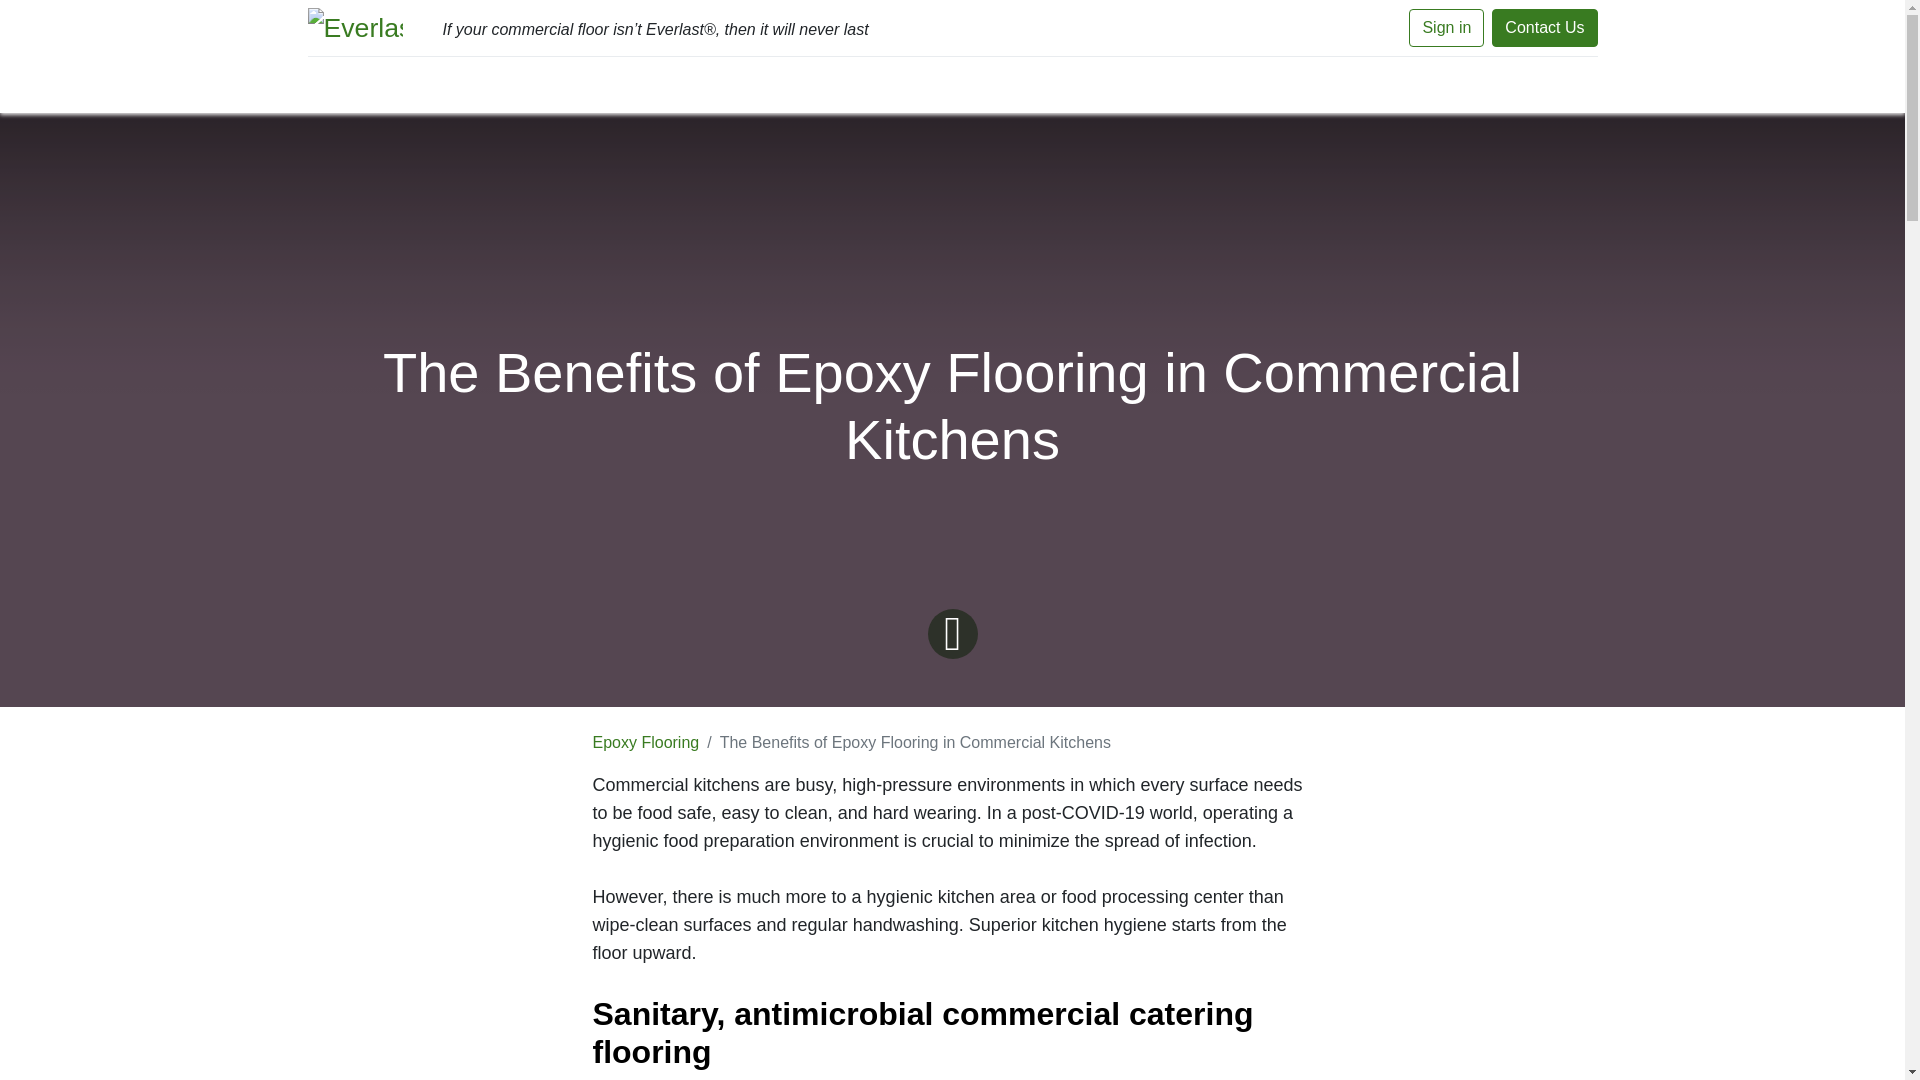 This screenshot has width=1920, height=1080. Describe the element at coordinates (1544, 28) in the screenshot. I see `Contact Us` at that location.